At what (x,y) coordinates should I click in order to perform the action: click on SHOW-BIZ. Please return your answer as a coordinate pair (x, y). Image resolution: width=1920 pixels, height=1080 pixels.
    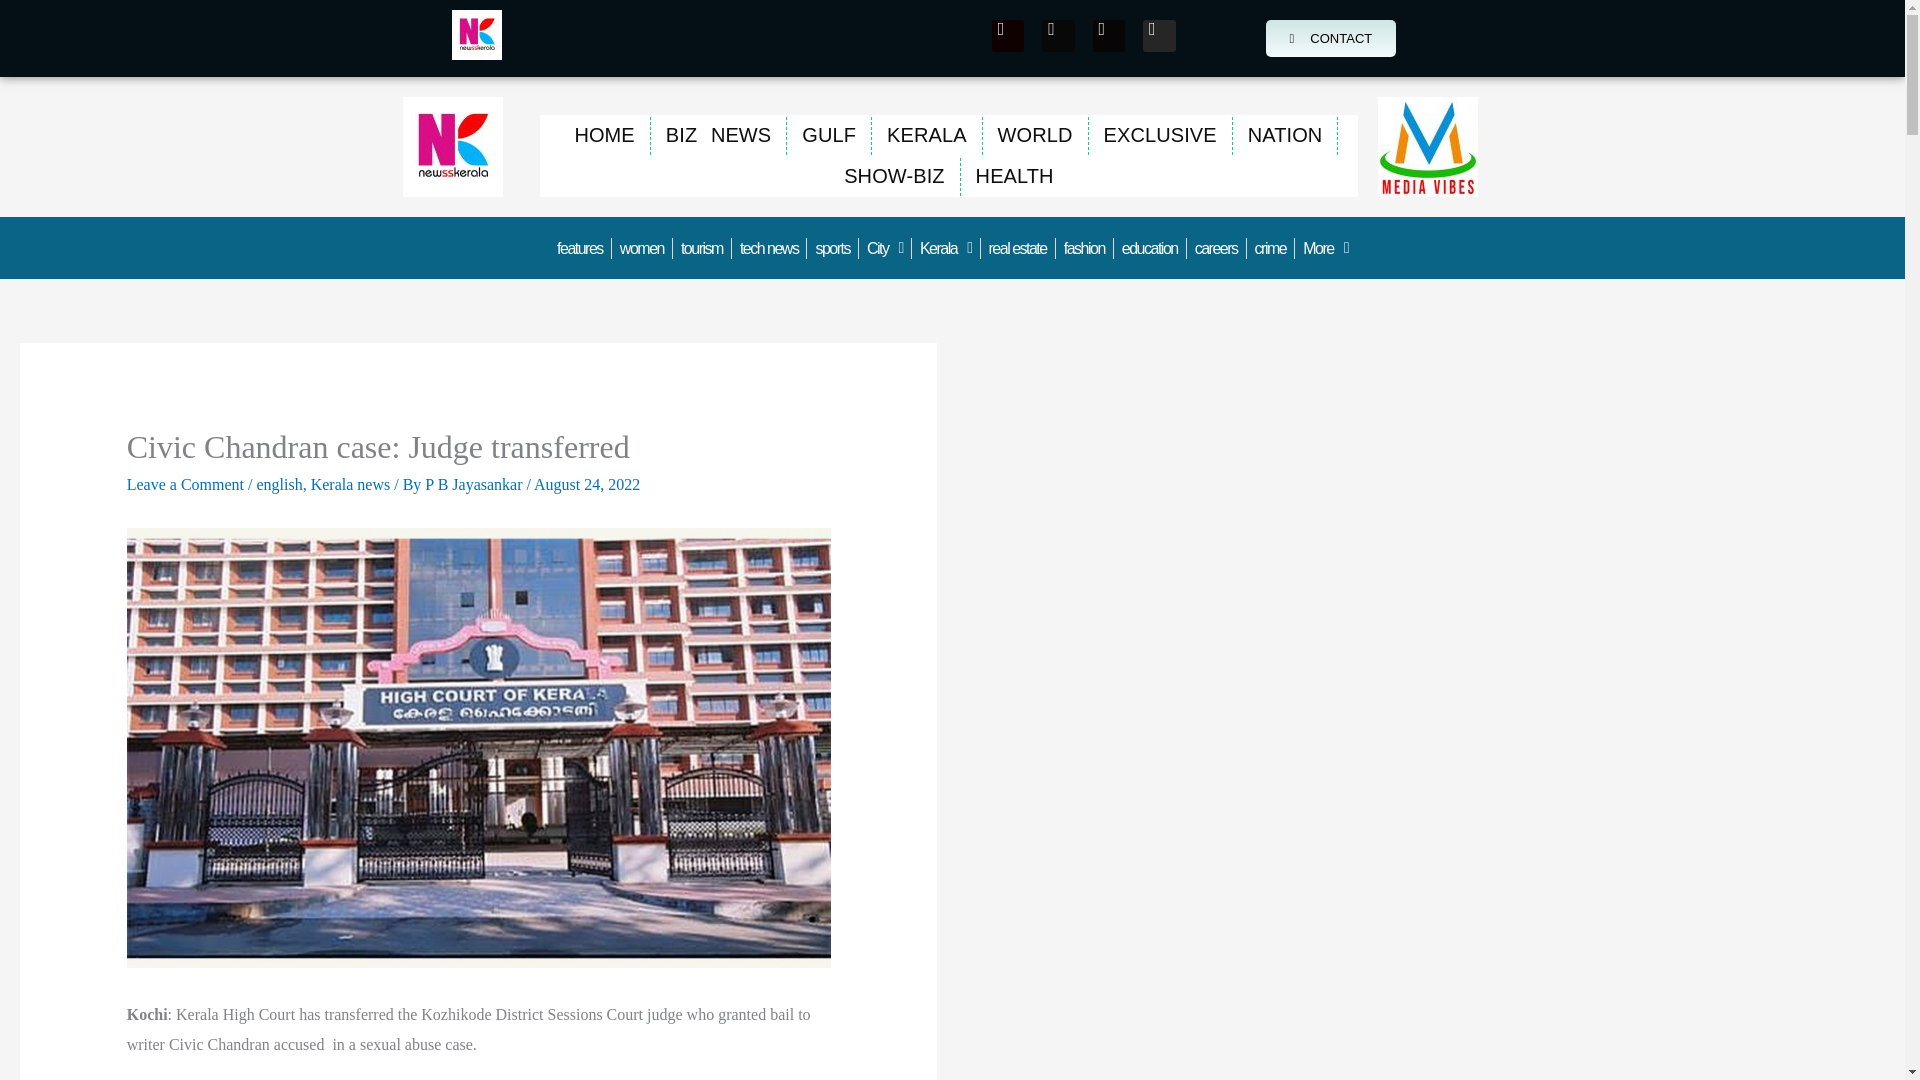
    Looking at the image, I should click on (894, 176).